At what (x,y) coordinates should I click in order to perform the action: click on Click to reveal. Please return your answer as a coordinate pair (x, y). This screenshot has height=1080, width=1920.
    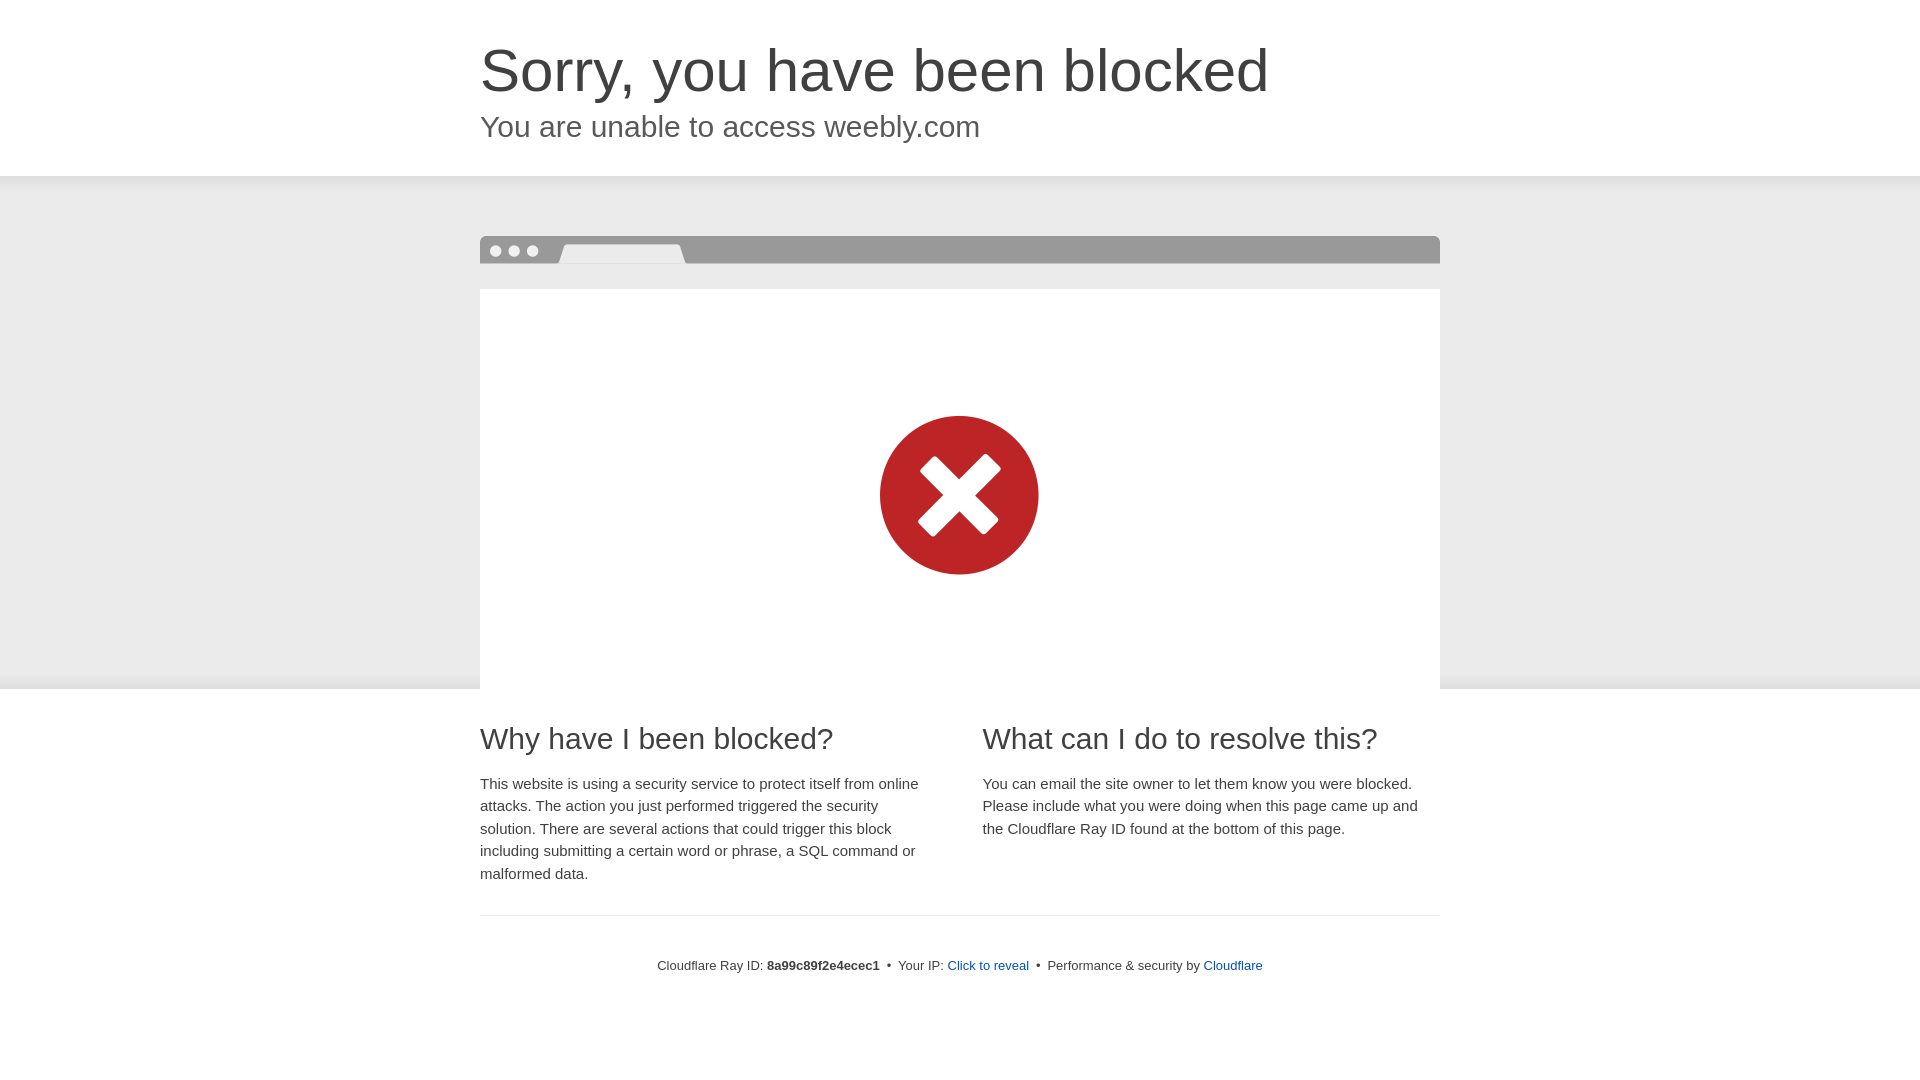
    Looking at the image, I should click on (988, 966).